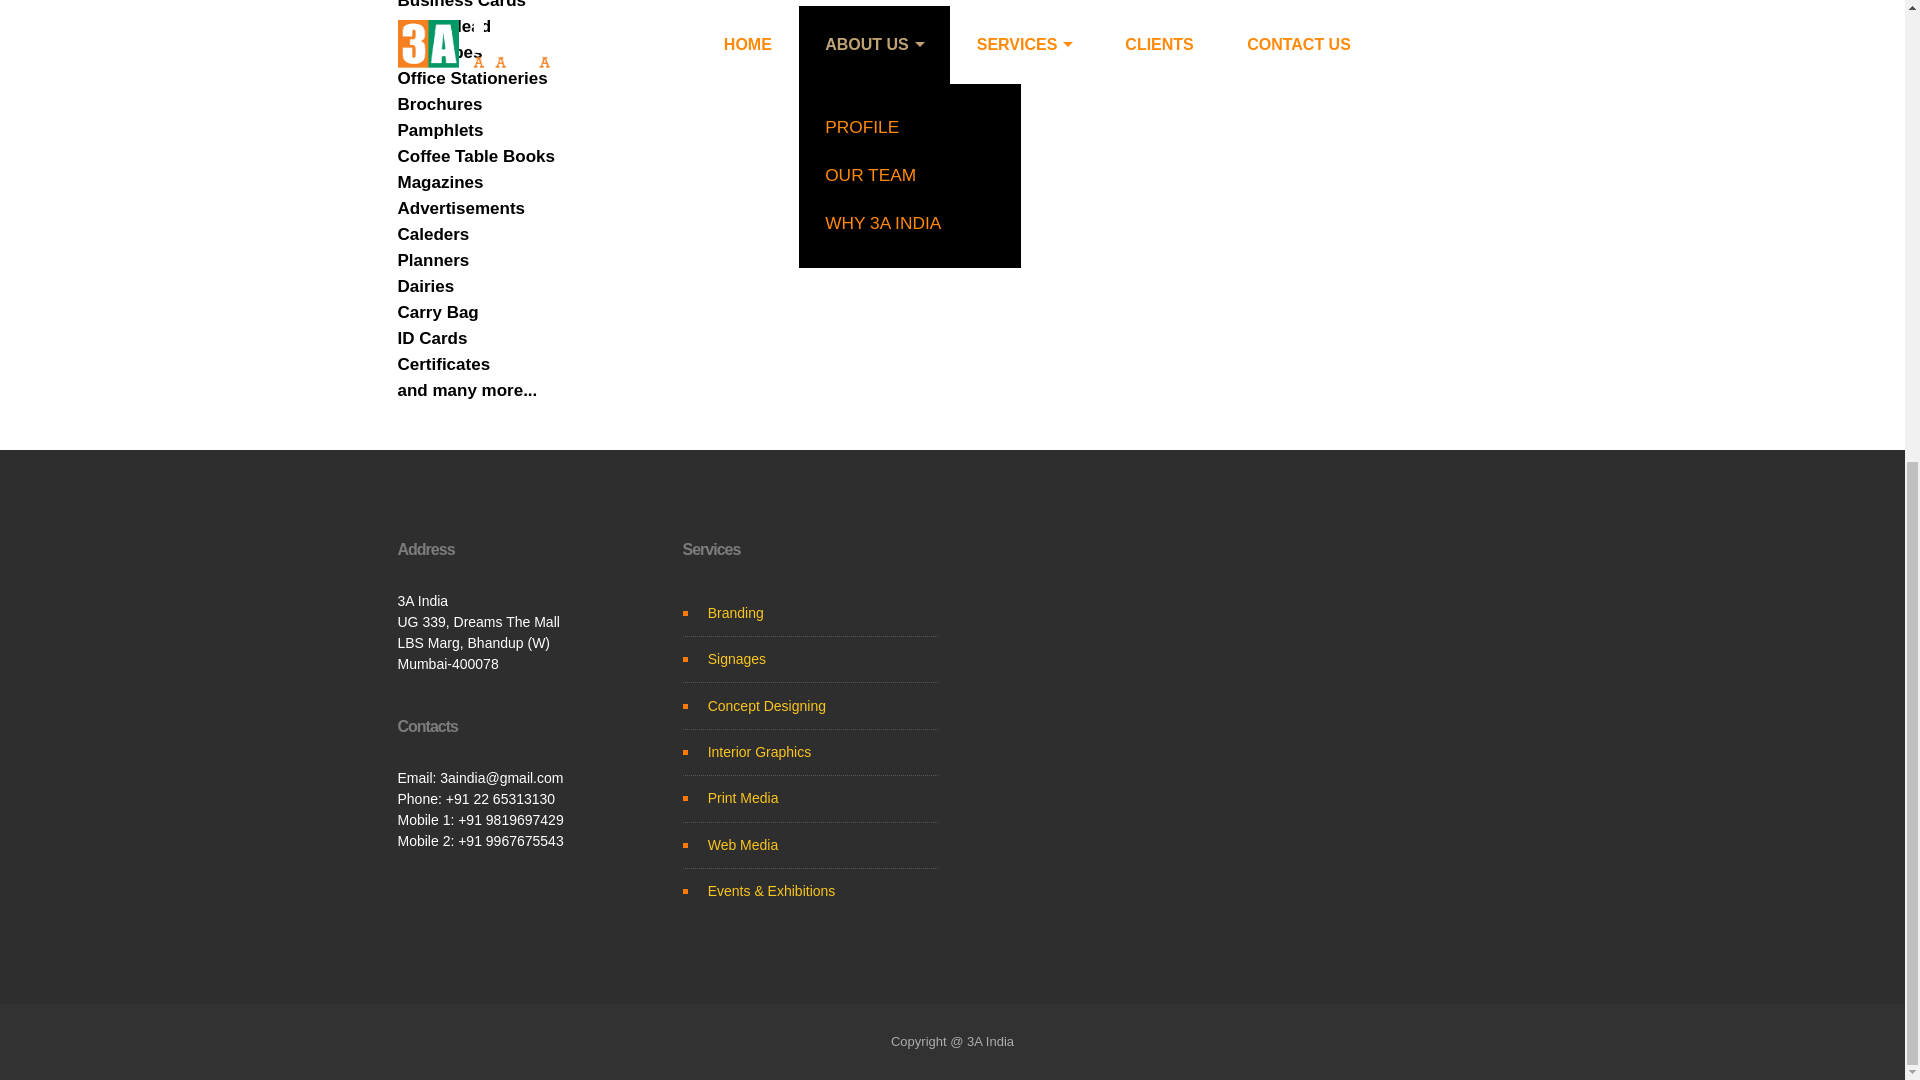 The height and width of the screenshot is (1080, 1920). Describe the element at coordinates (744, 797) in the screenshot. I see `Print Media` at that location.